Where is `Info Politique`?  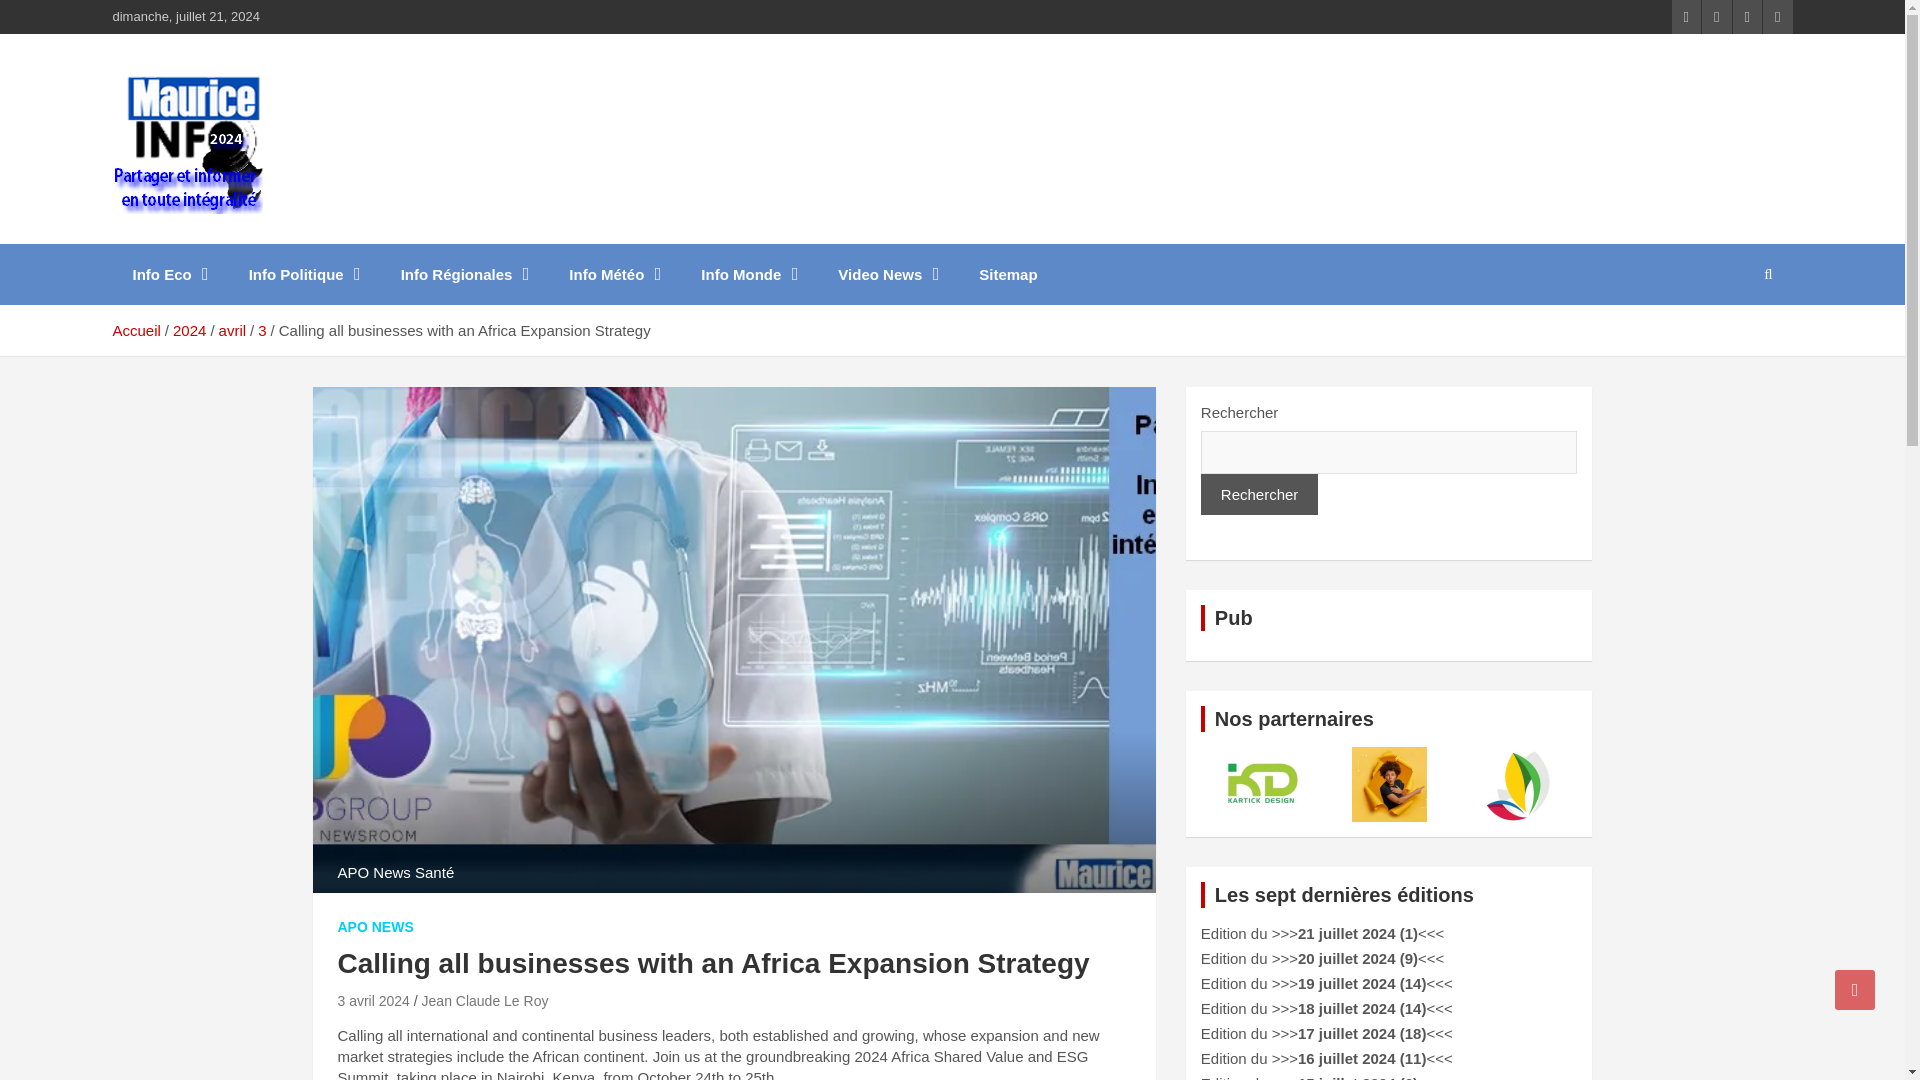
Info Politique is located at coordinates (304, 274).